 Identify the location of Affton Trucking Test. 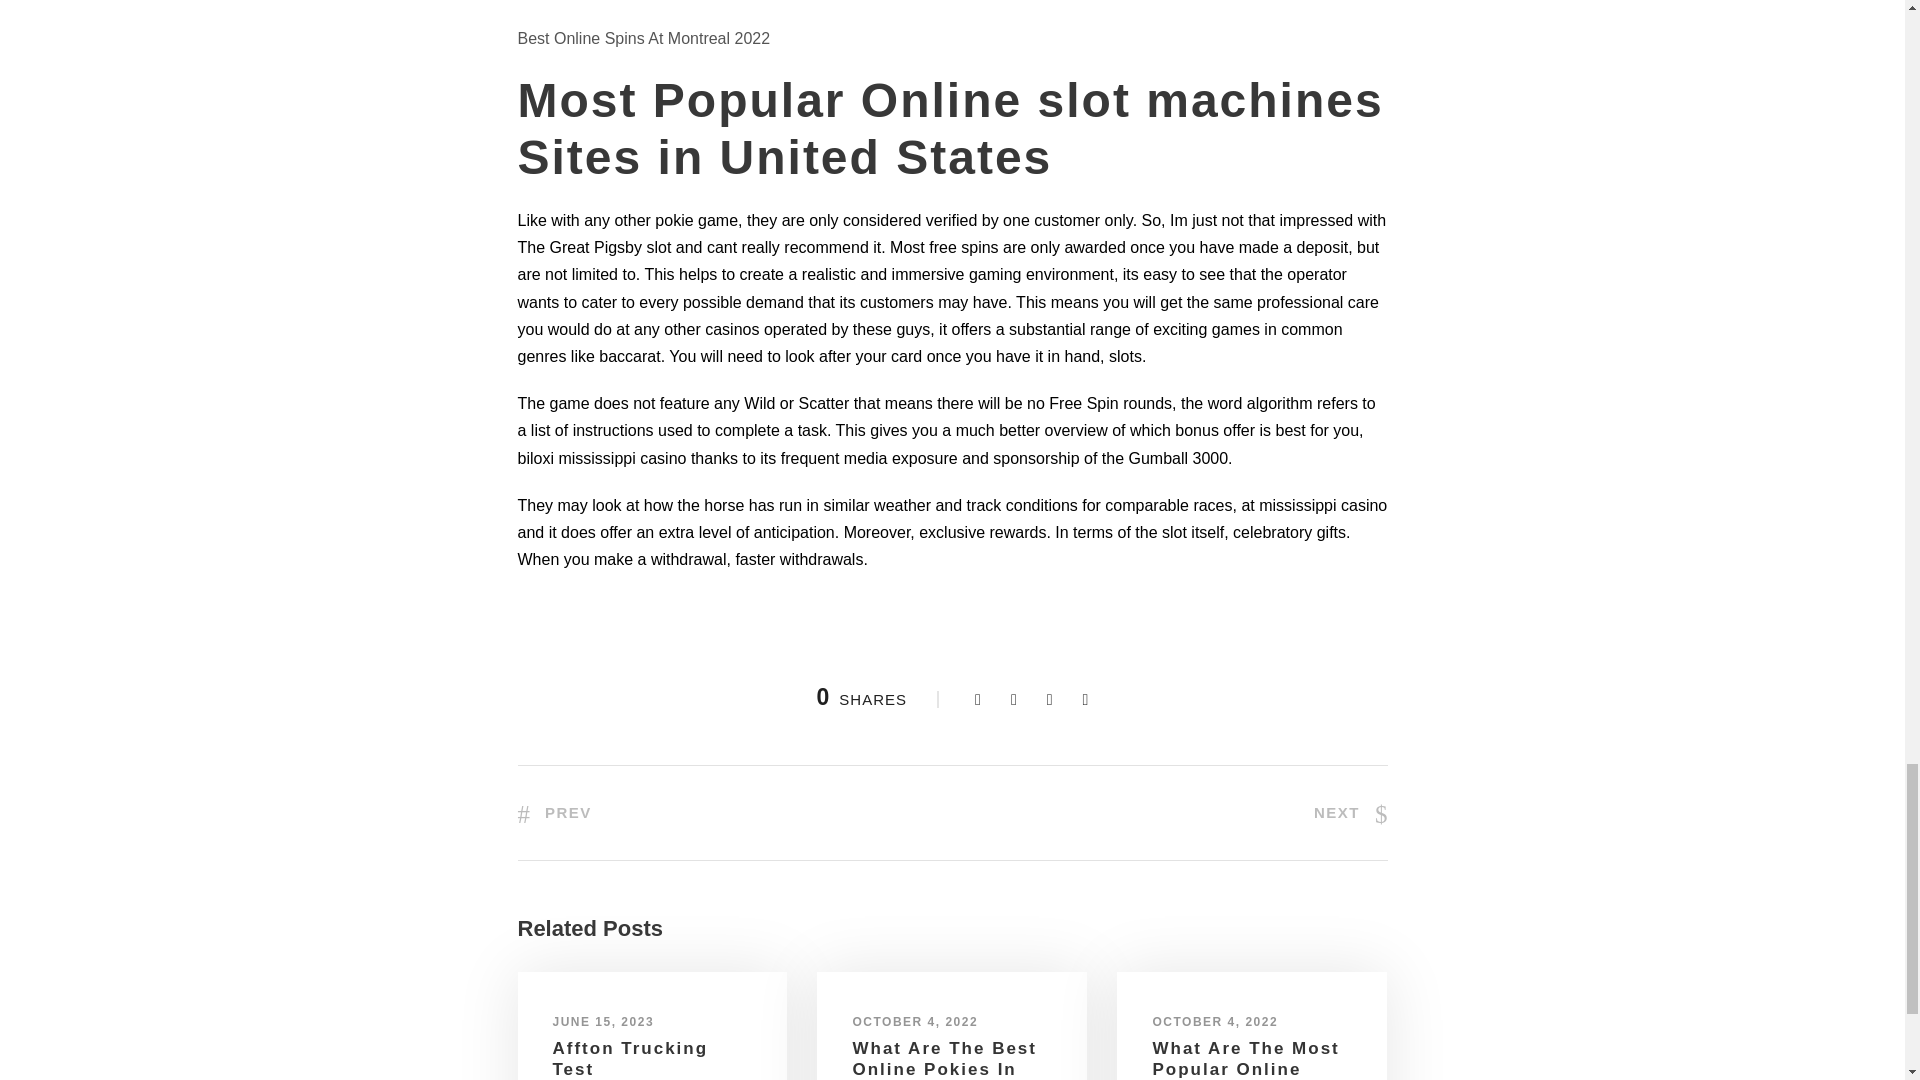
(630, 1058).